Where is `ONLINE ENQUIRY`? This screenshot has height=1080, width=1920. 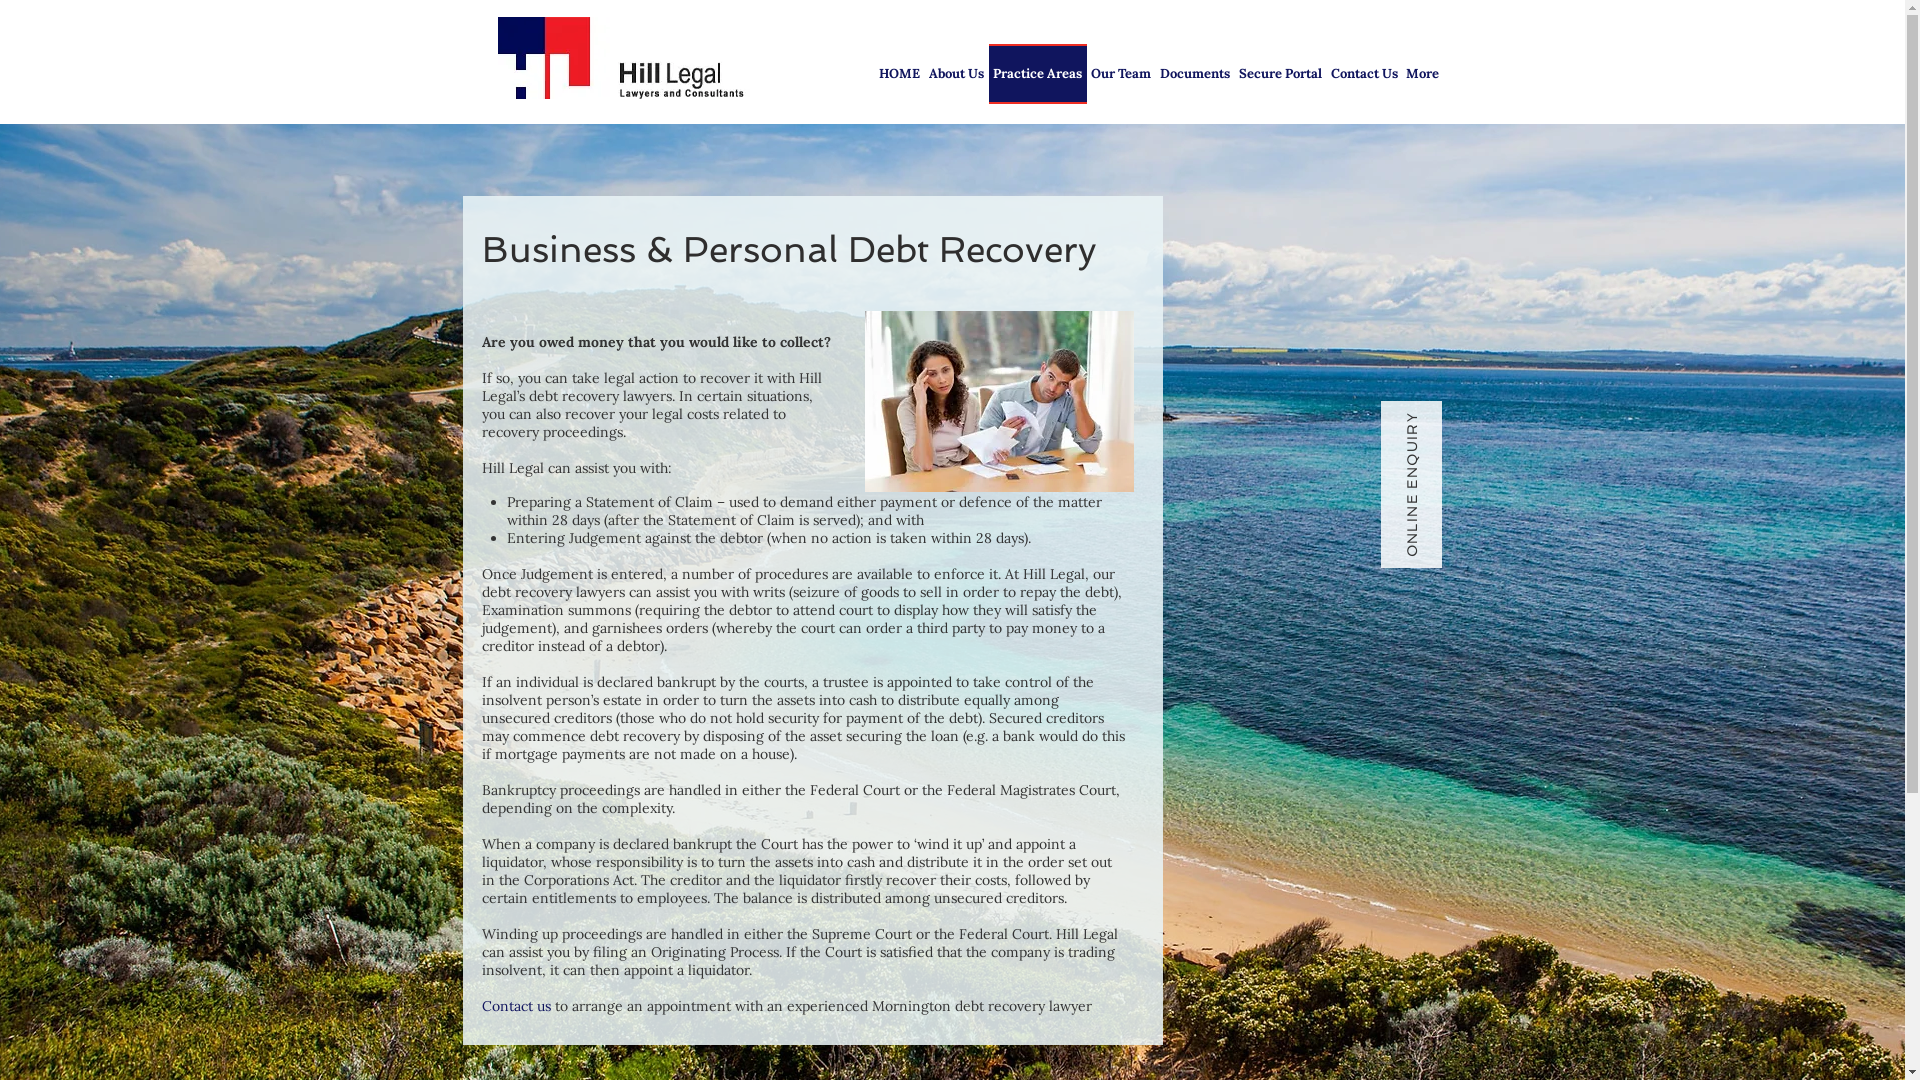 ONLINE ENQUIRY is located at coordinates (1464, 432).